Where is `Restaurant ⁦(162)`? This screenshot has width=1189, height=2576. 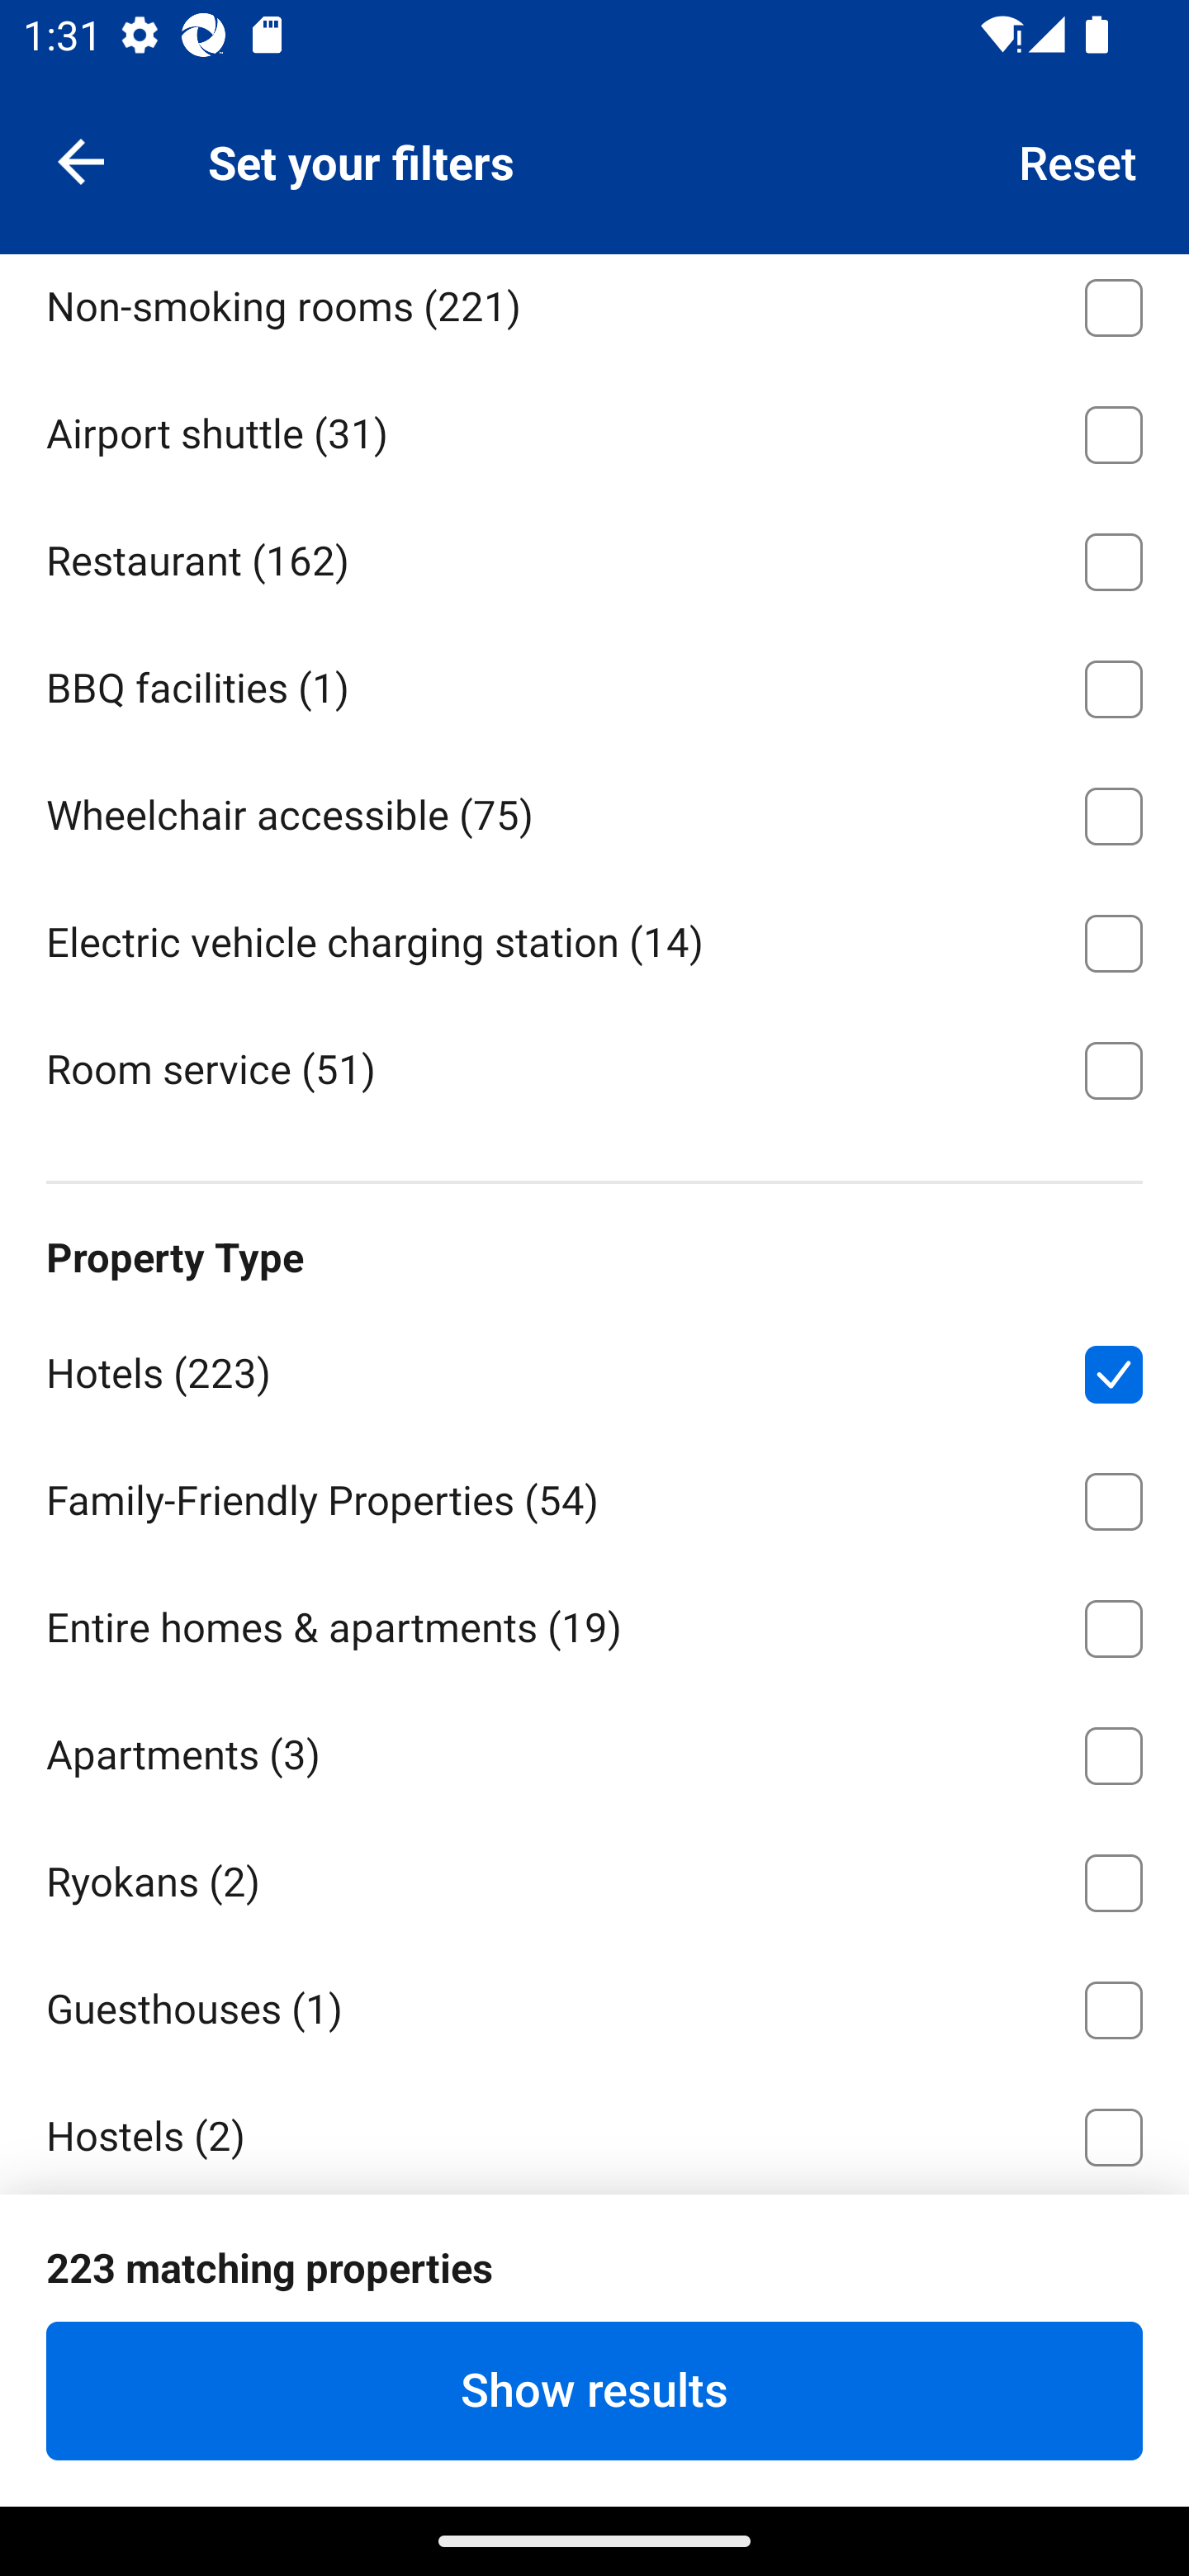 Restaurant ⁦(162) is located at coordinates (594, 556).